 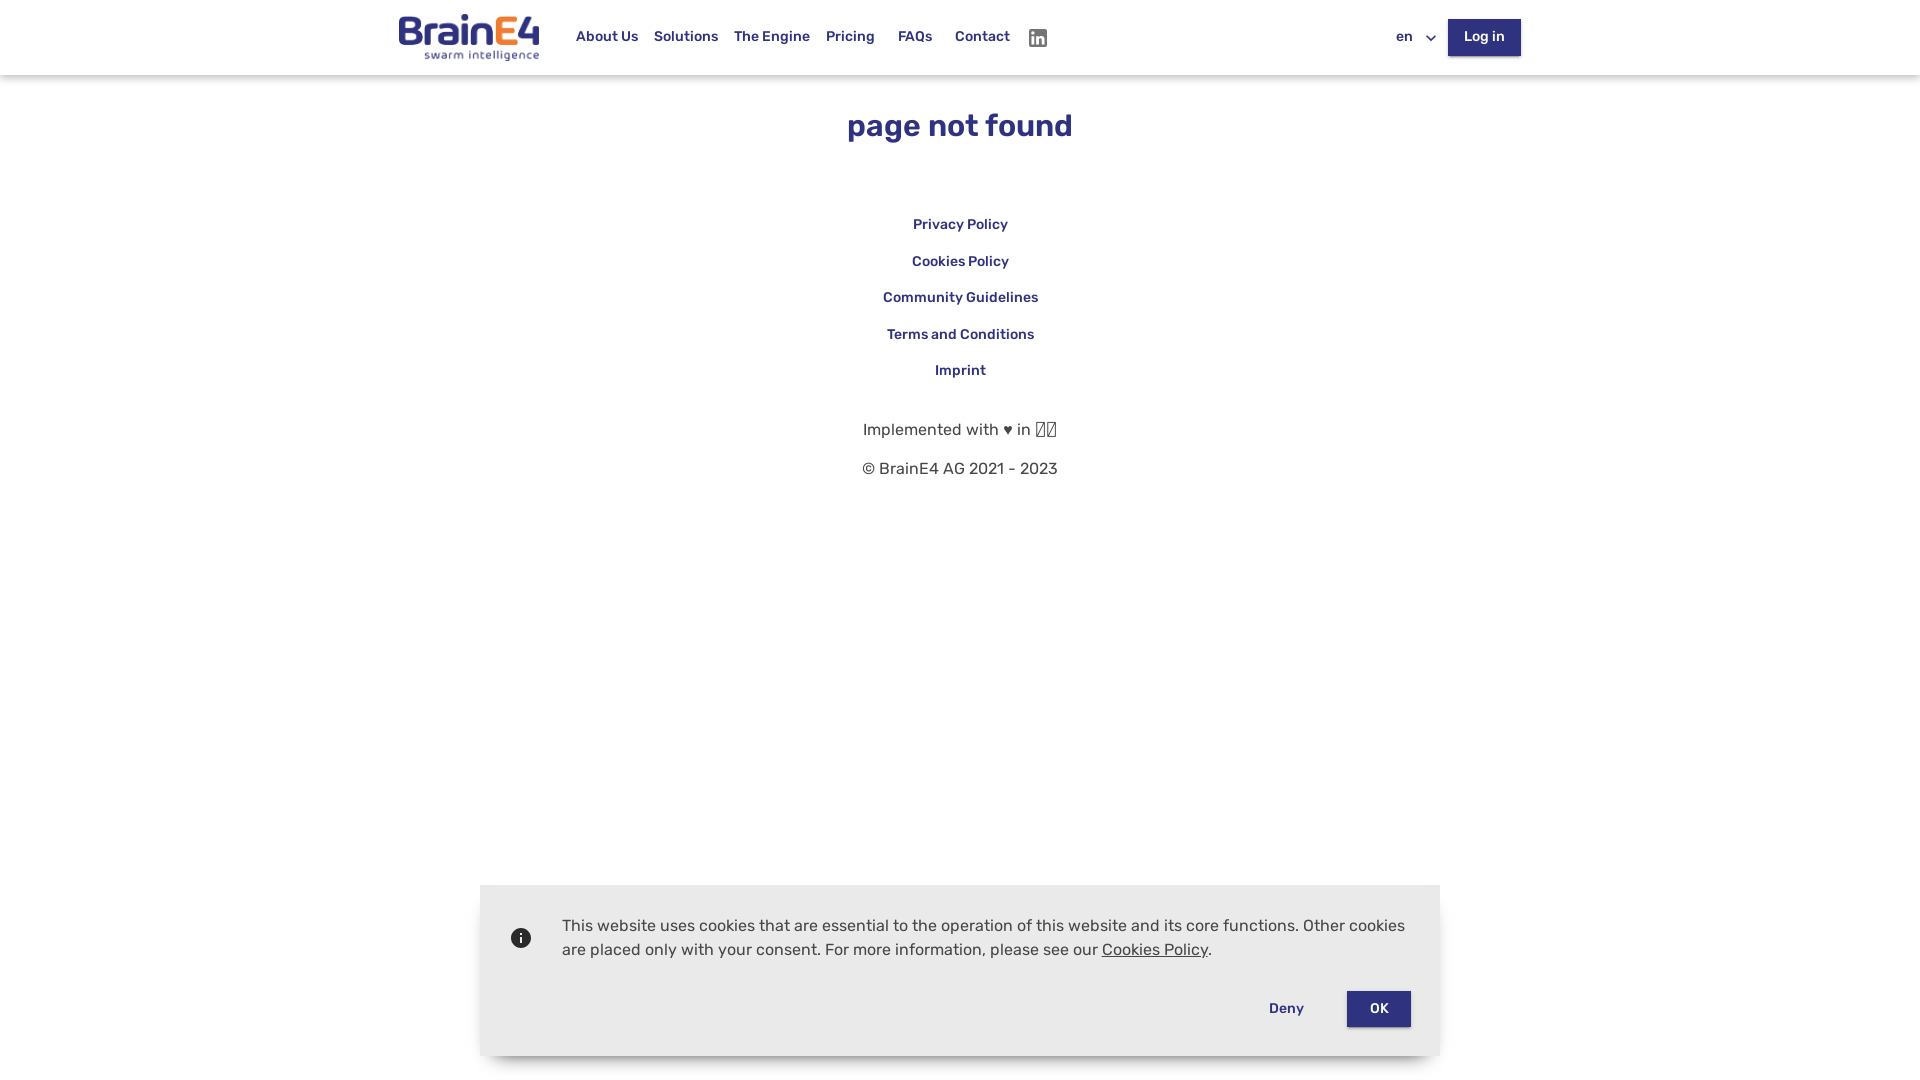 I want to click on Solutions, so click(x=686, y=38).